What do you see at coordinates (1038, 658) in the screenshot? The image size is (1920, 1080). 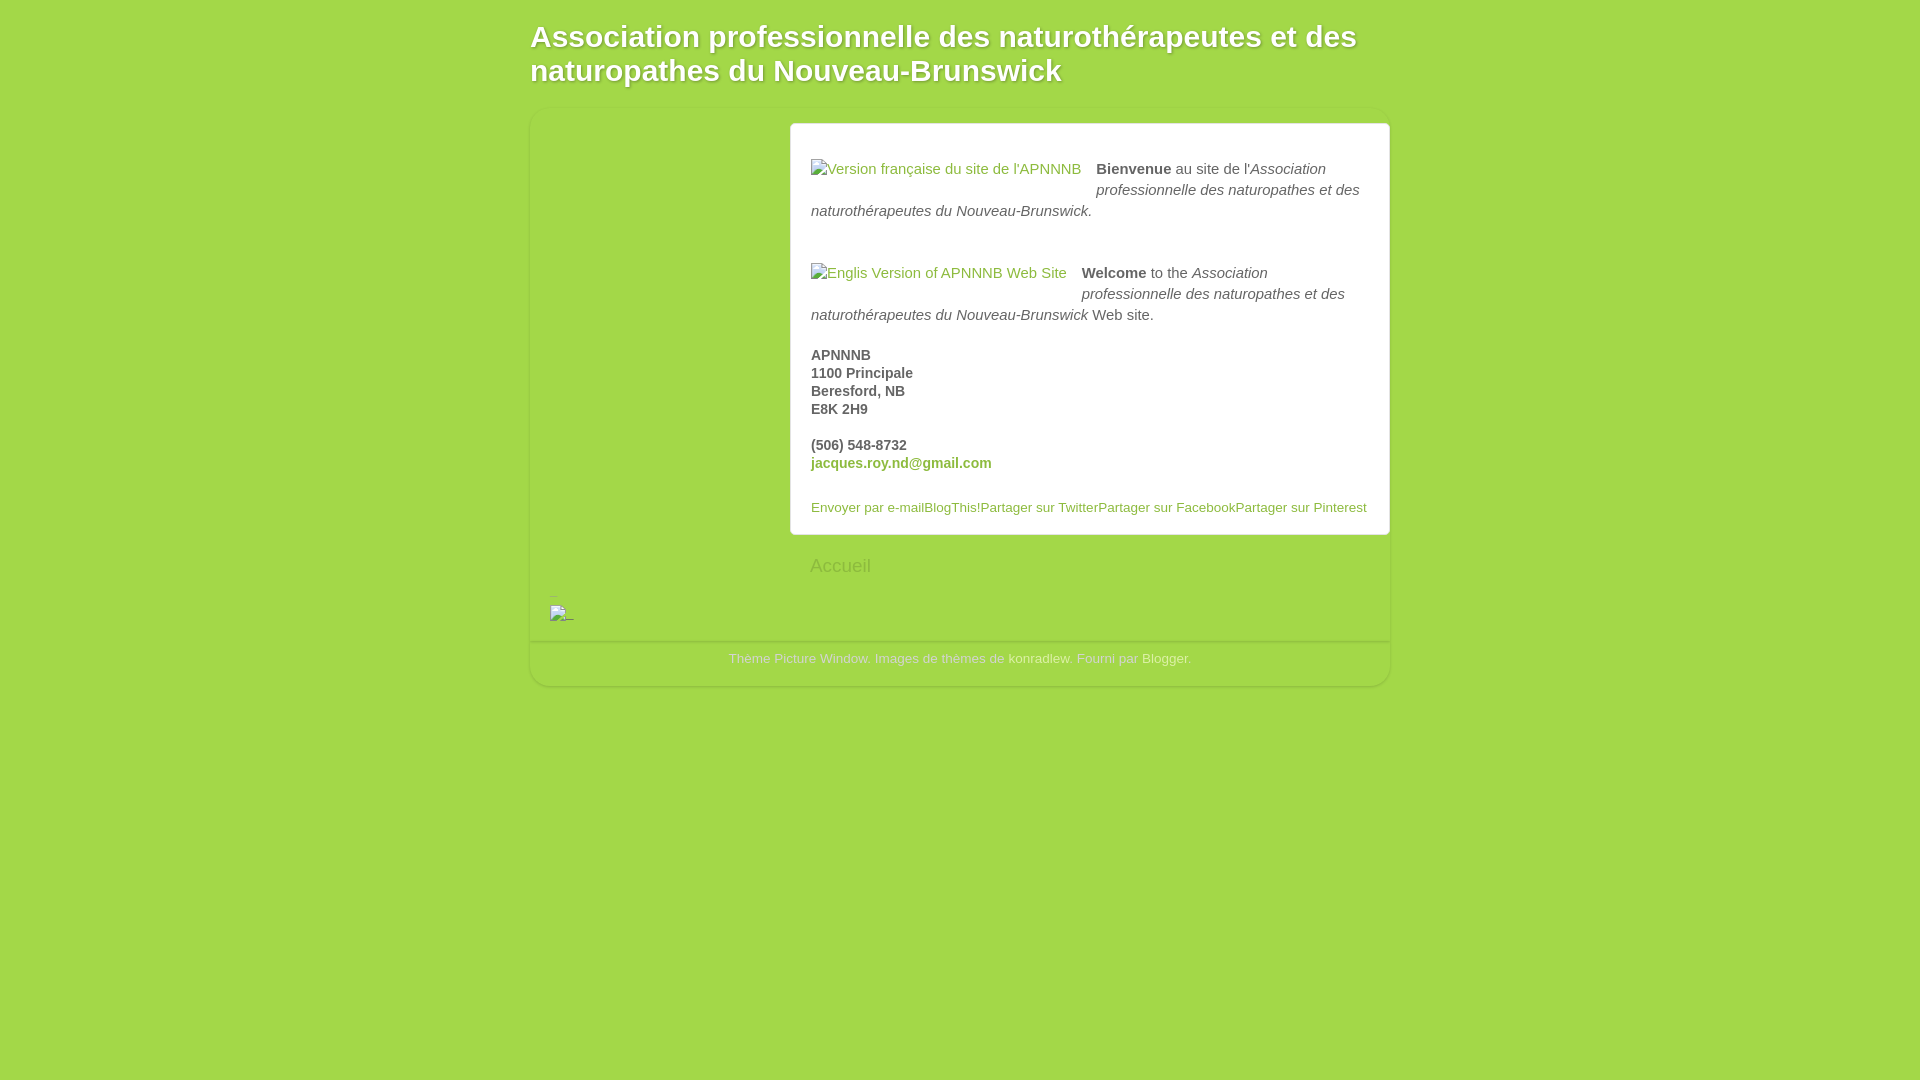 I see `konradlew` at bounding box center [1038, 658].